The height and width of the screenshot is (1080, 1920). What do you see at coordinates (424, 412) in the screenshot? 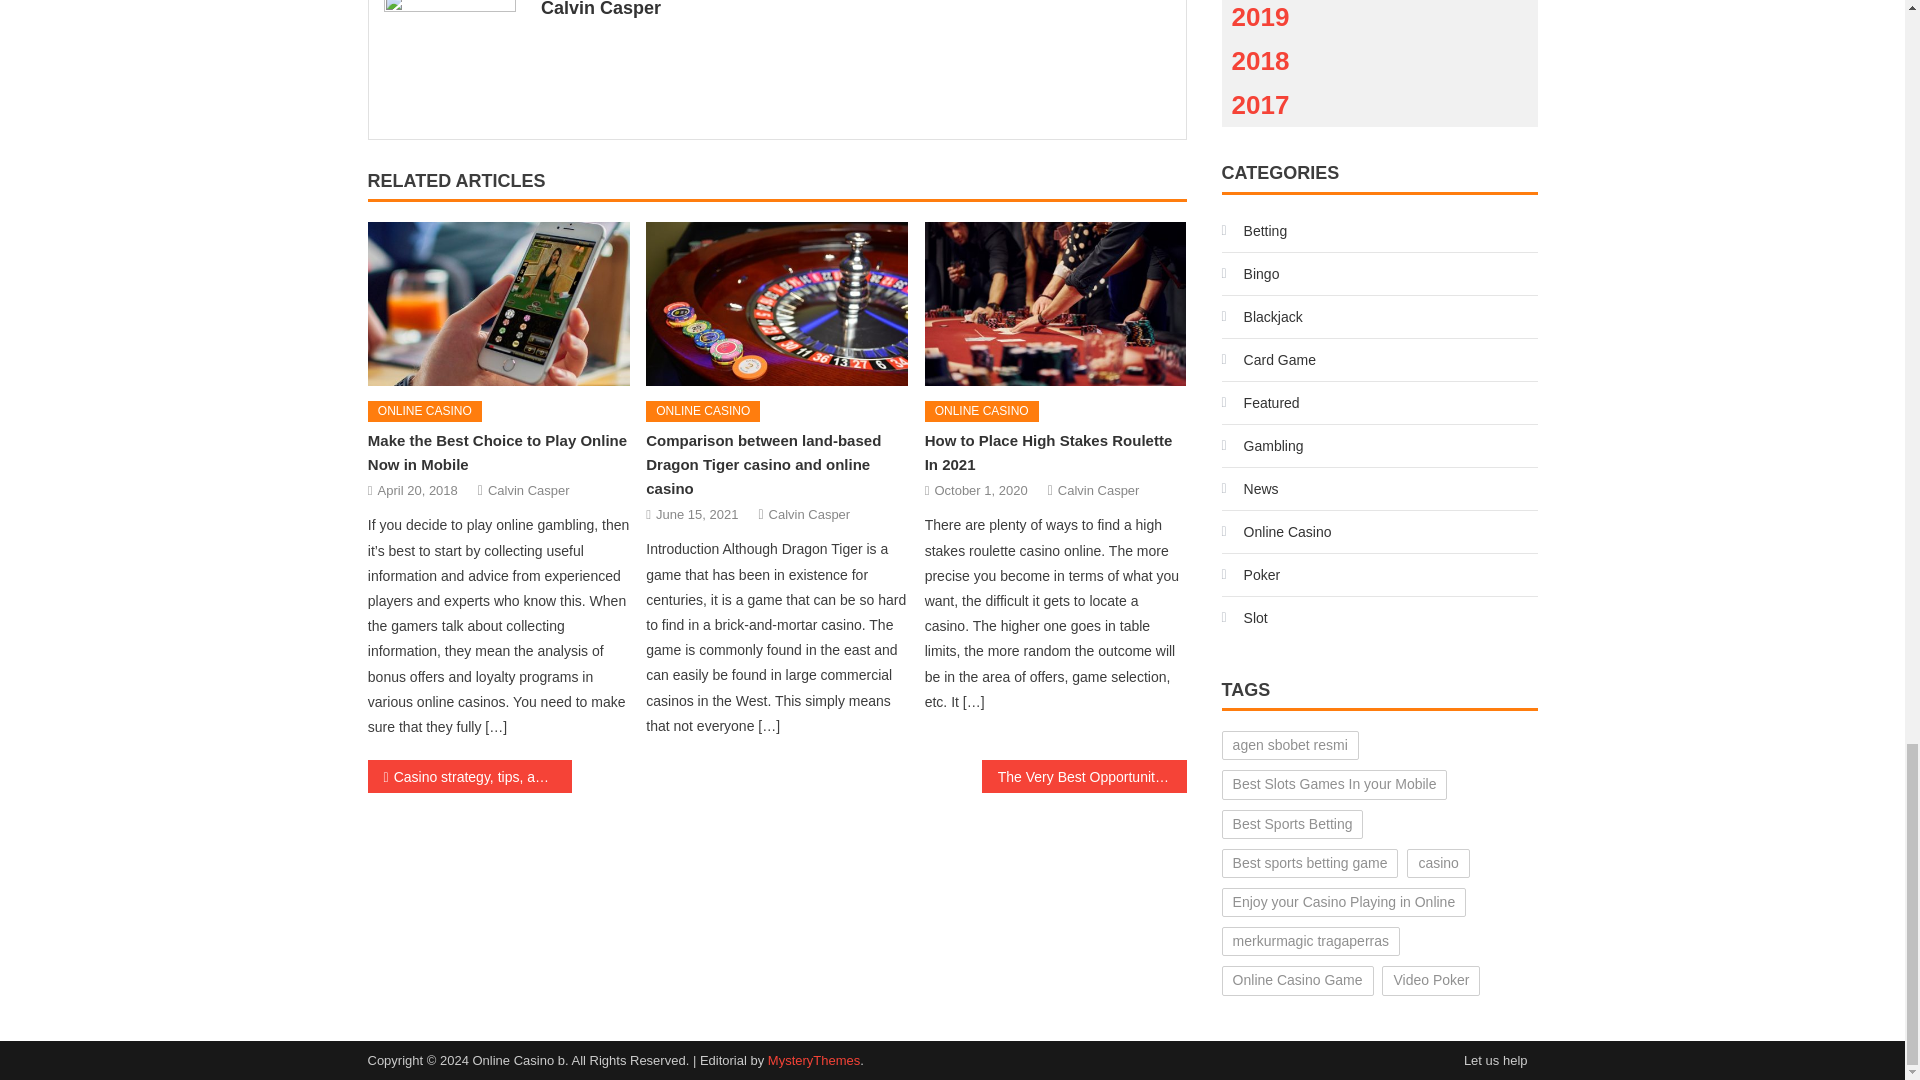
I see `ONLINE CASINO` at bounding box center [424, 412].